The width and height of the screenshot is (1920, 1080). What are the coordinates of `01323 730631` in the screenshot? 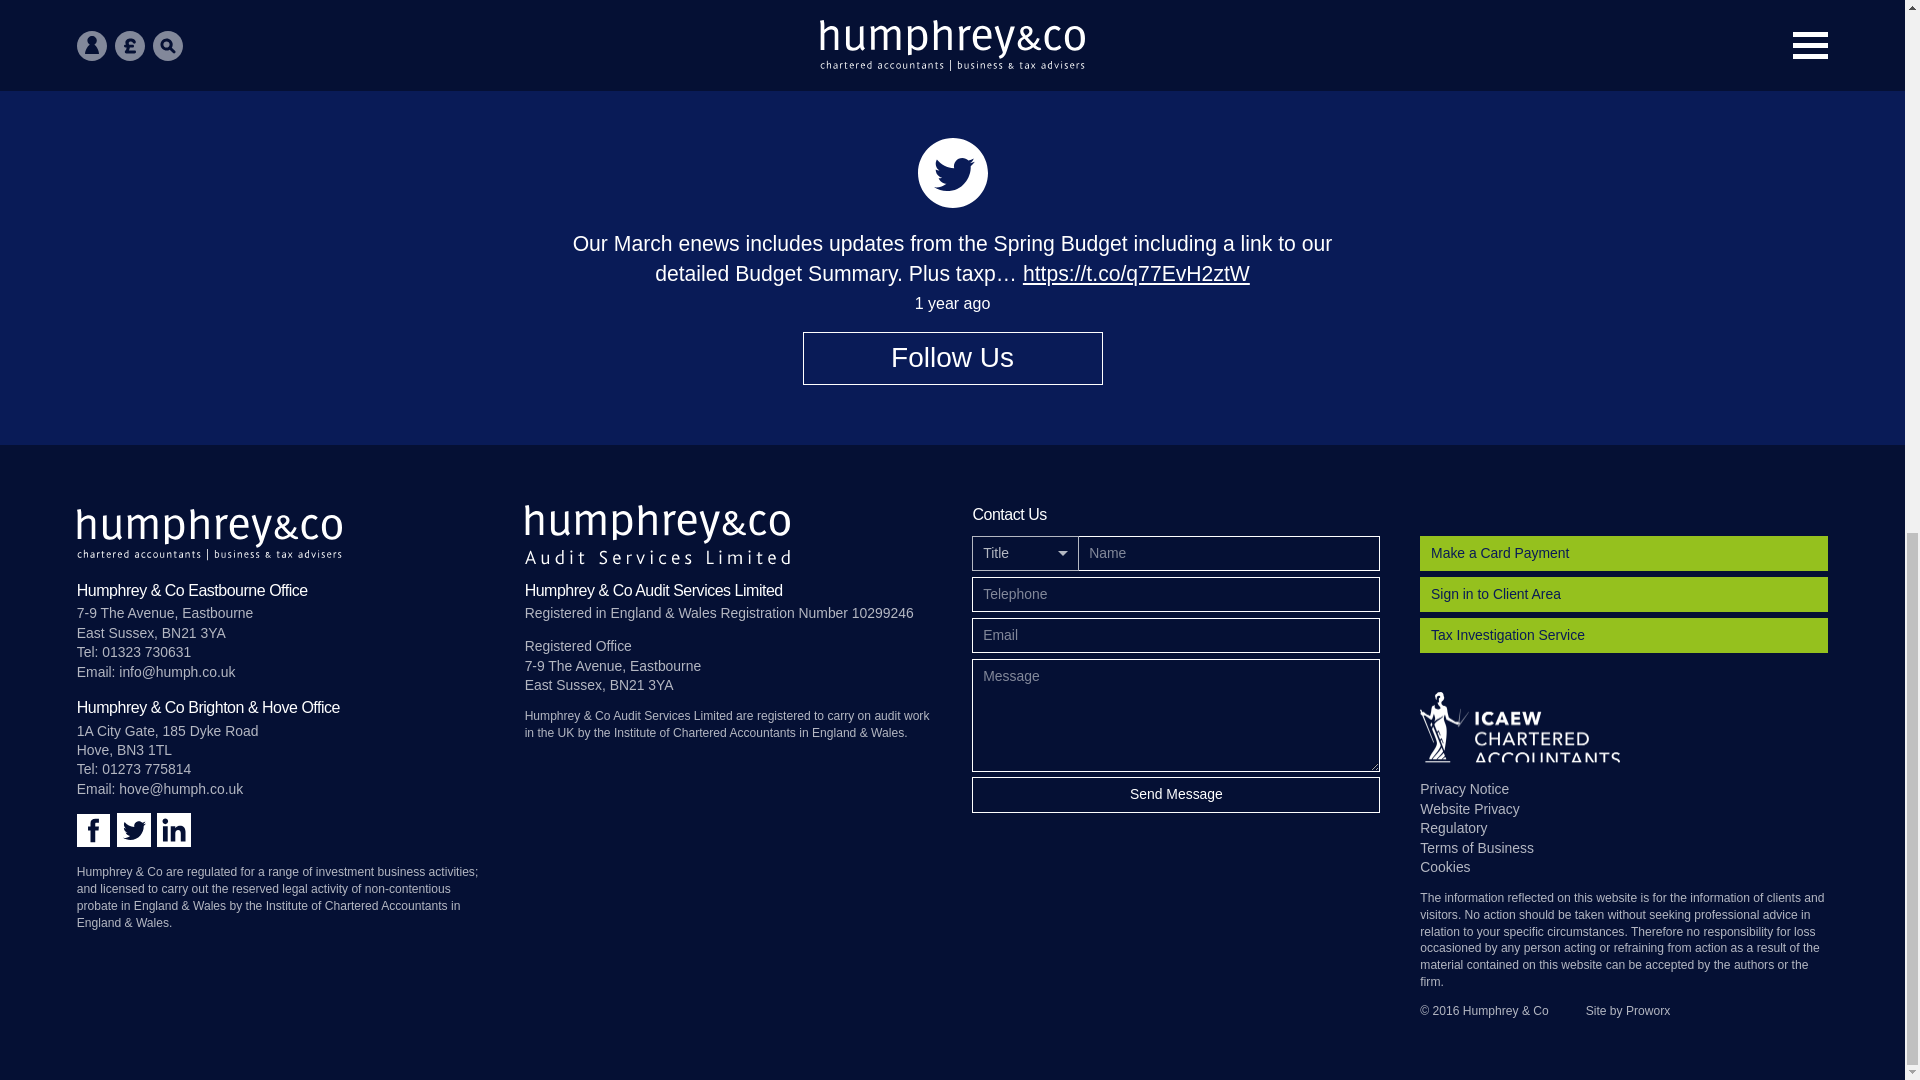 It's located at (146, 651).